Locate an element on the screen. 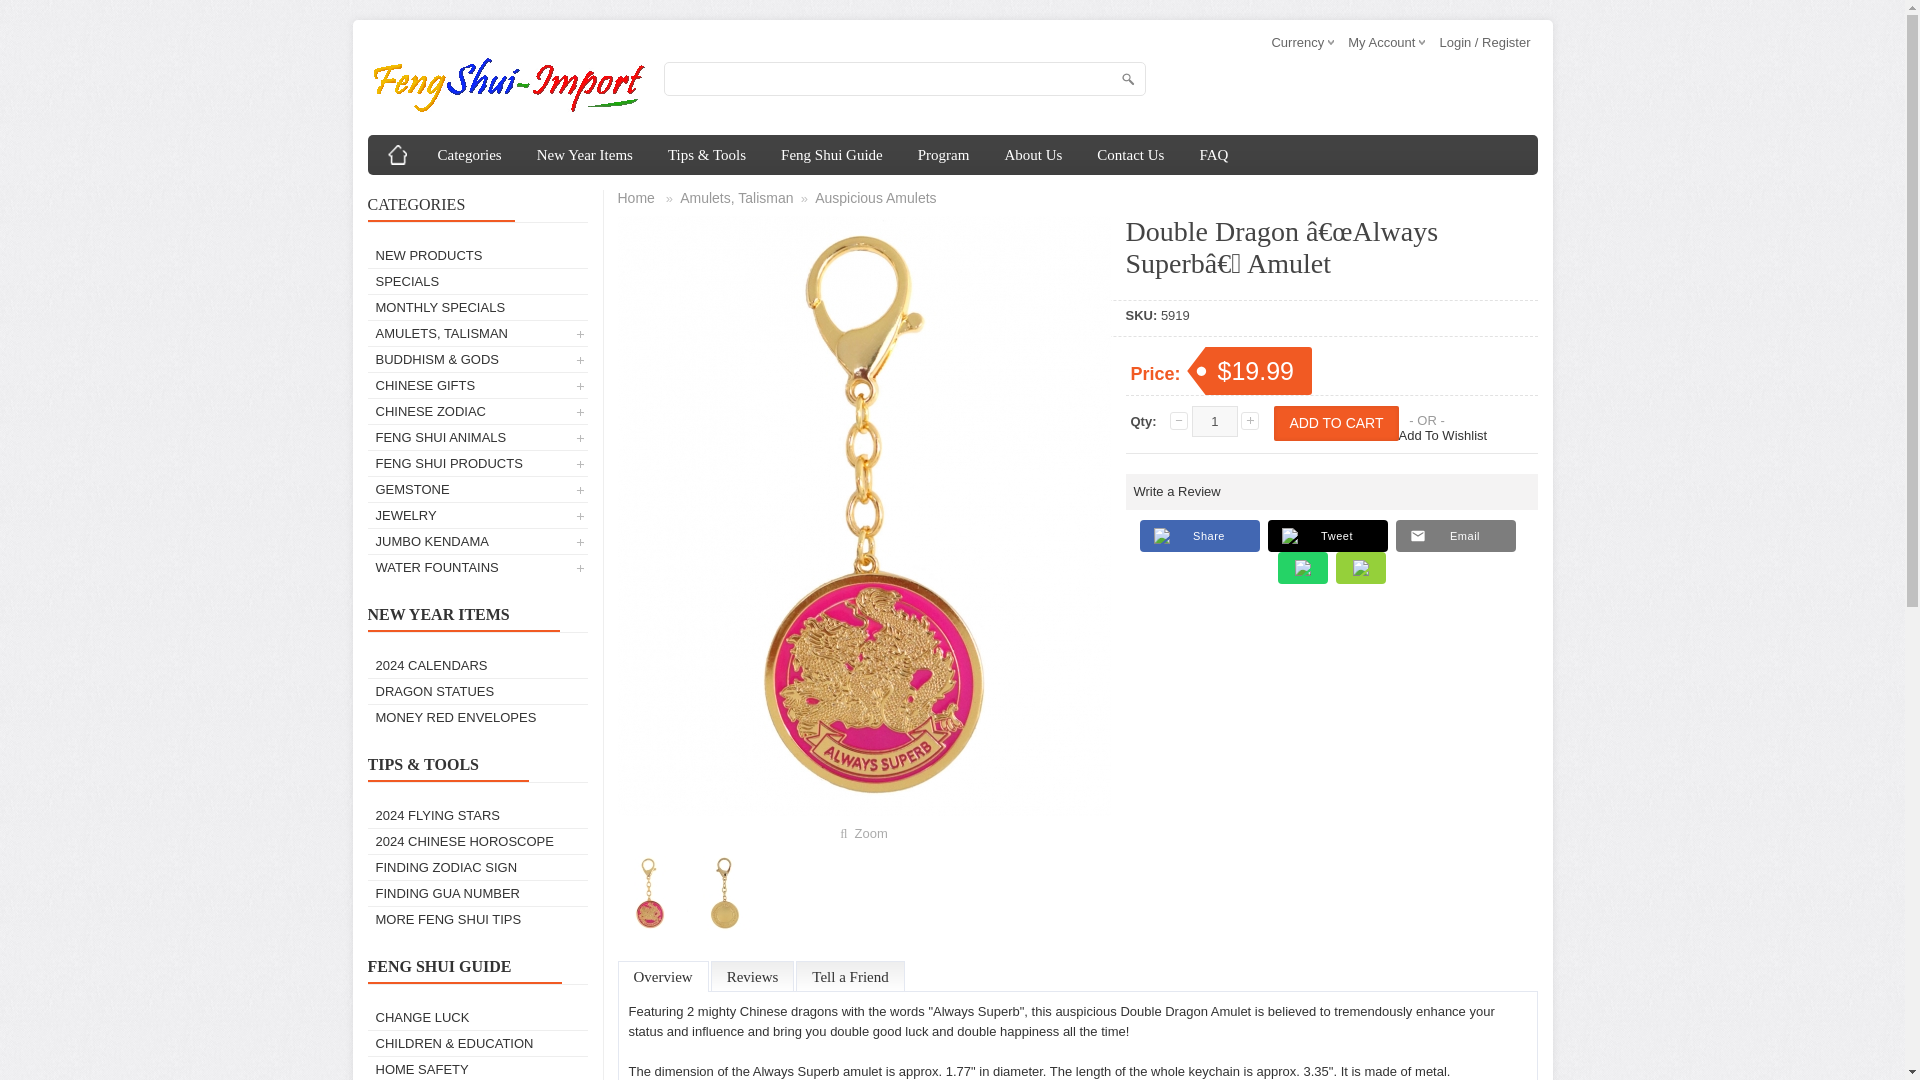  Feng Shui Guide is located at coordinates (832, 154).